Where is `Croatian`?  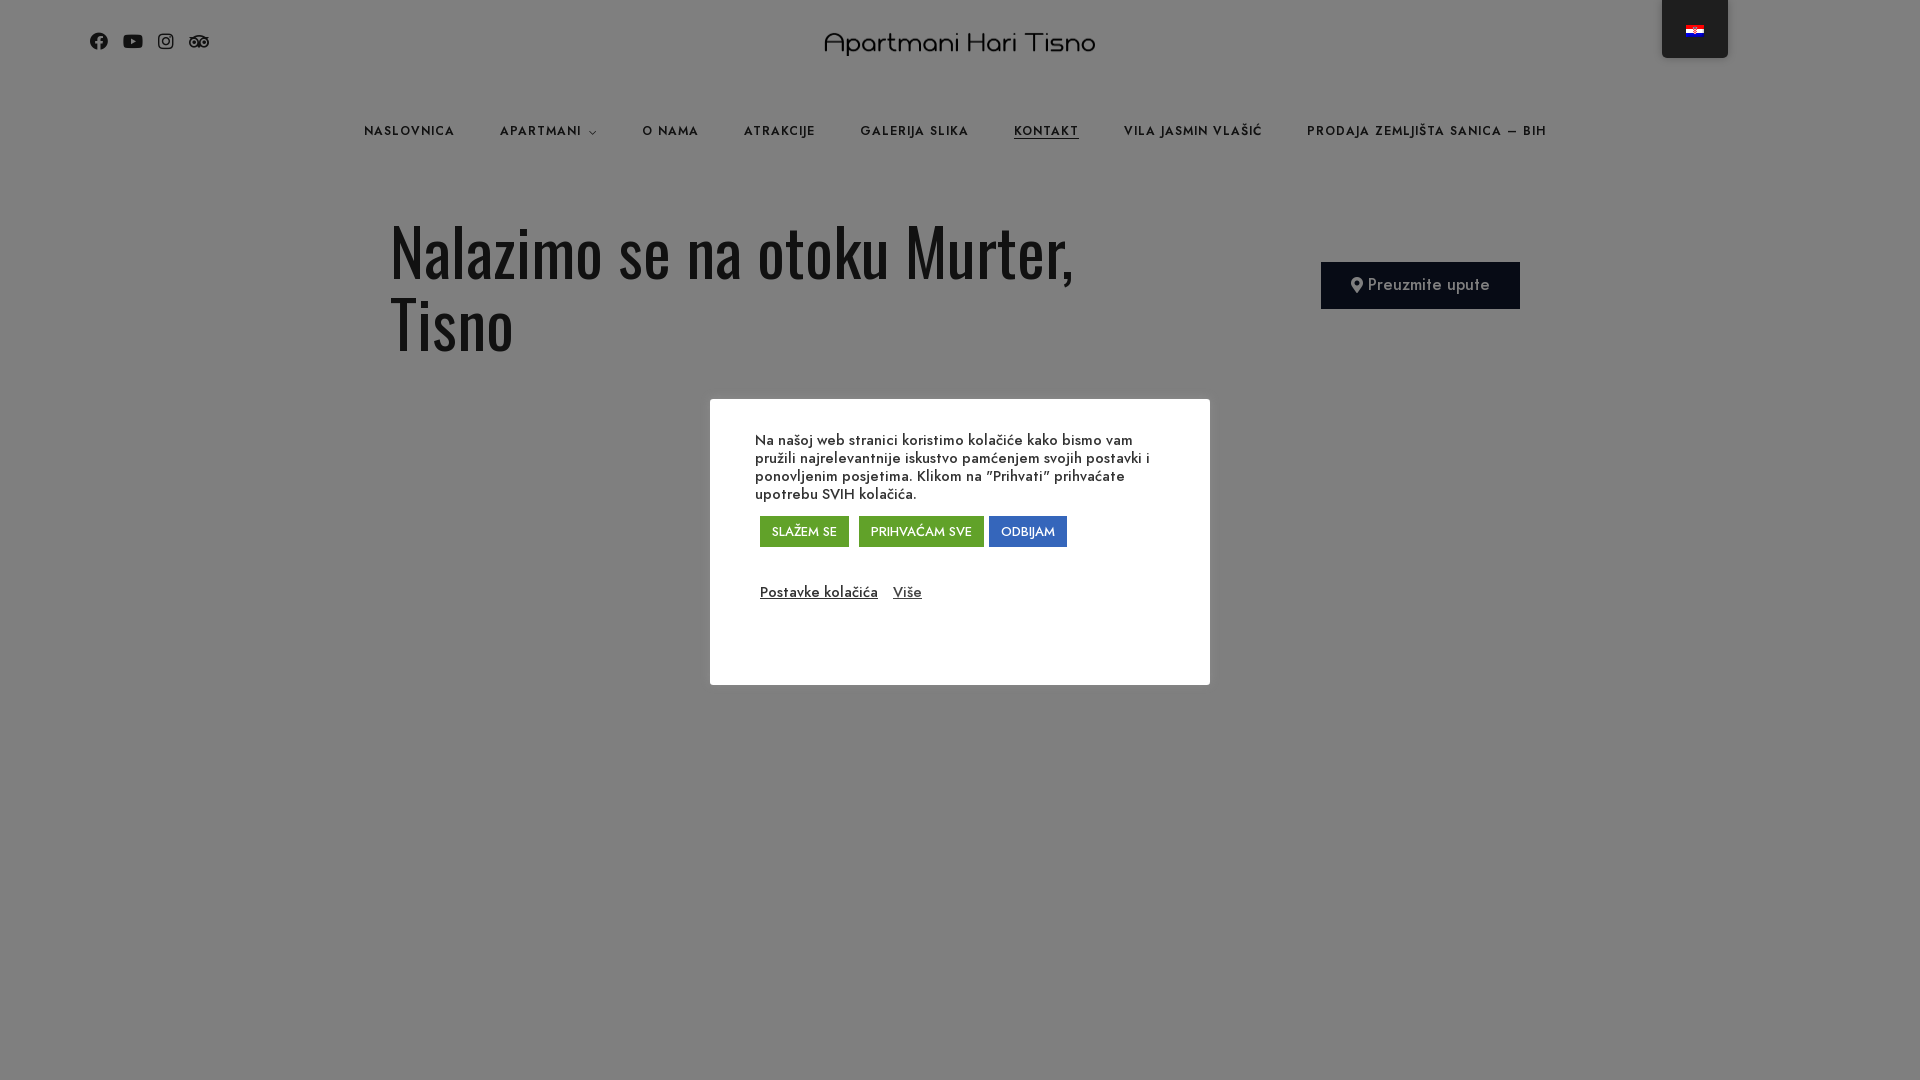 Croatian is located at coordinates (1695, 31).